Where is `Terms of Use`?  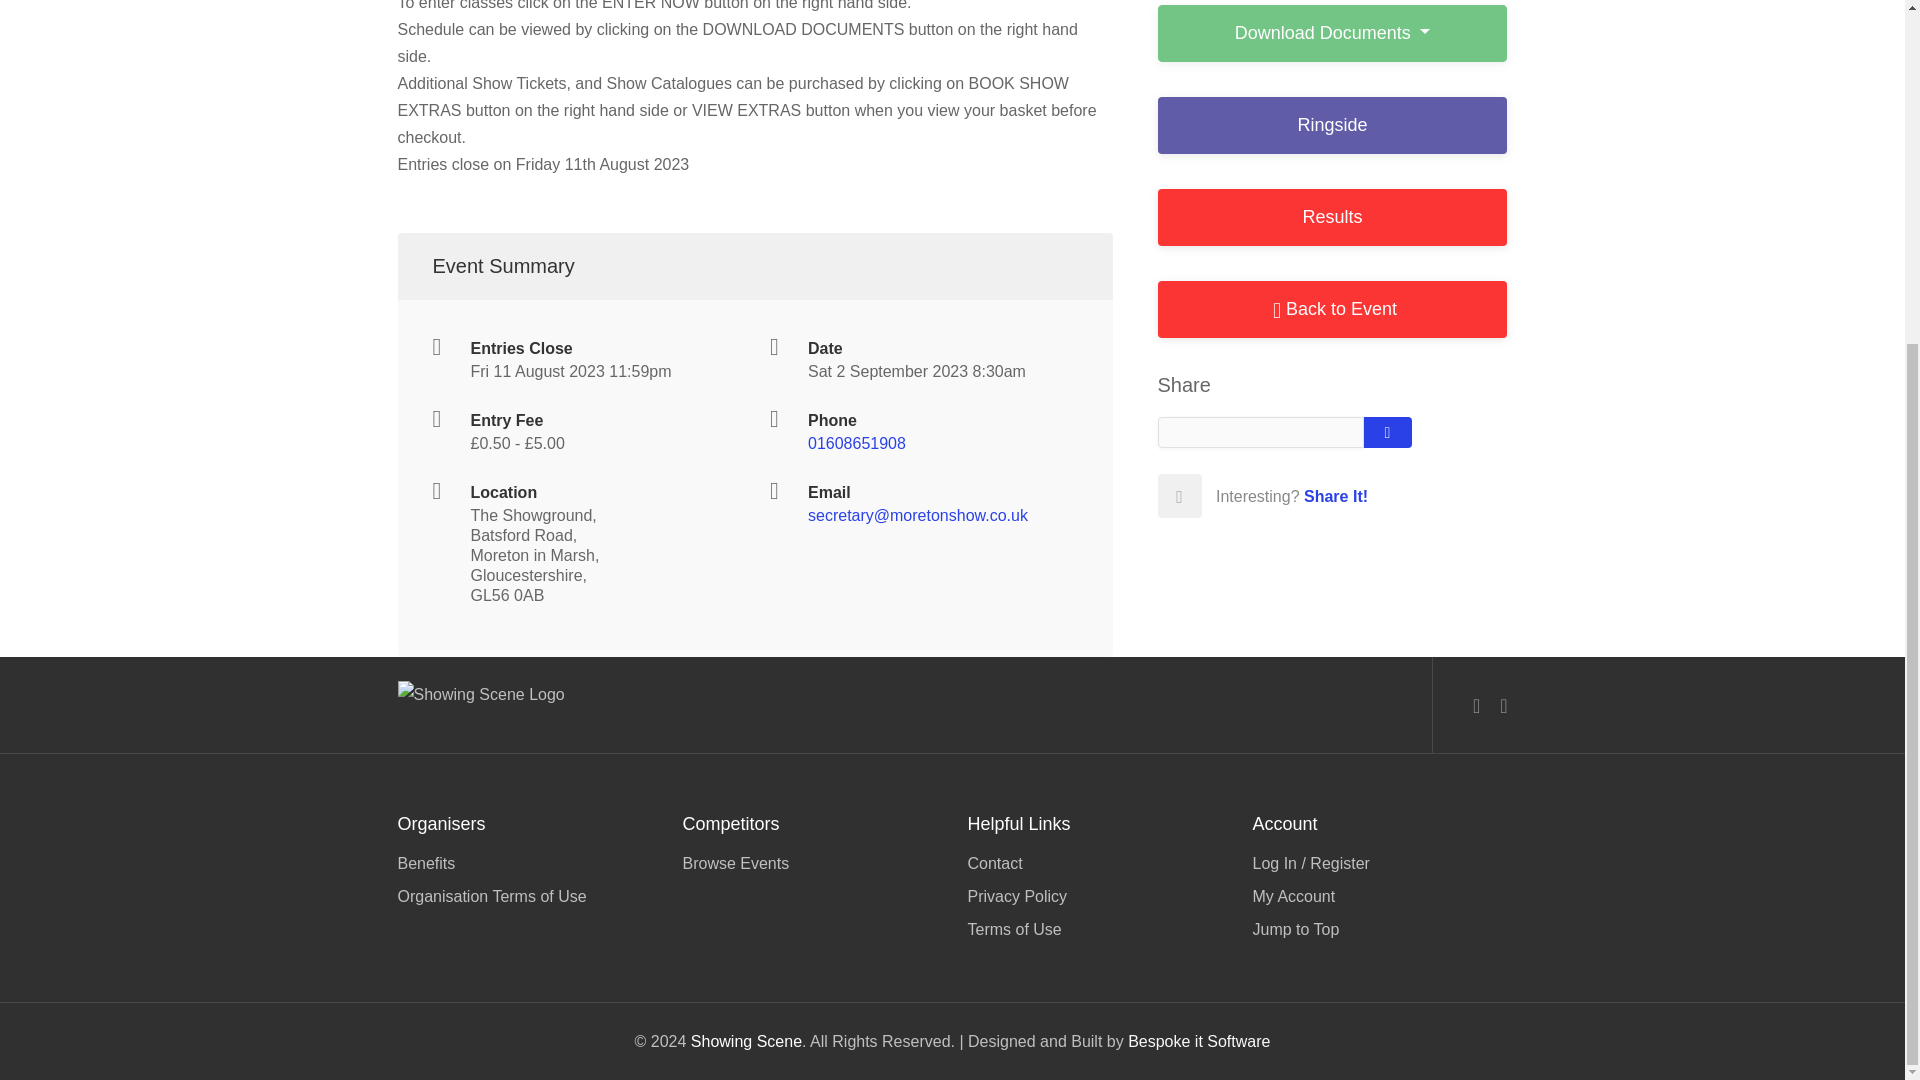 Terms of Use is located at coordinates (1095, 926).